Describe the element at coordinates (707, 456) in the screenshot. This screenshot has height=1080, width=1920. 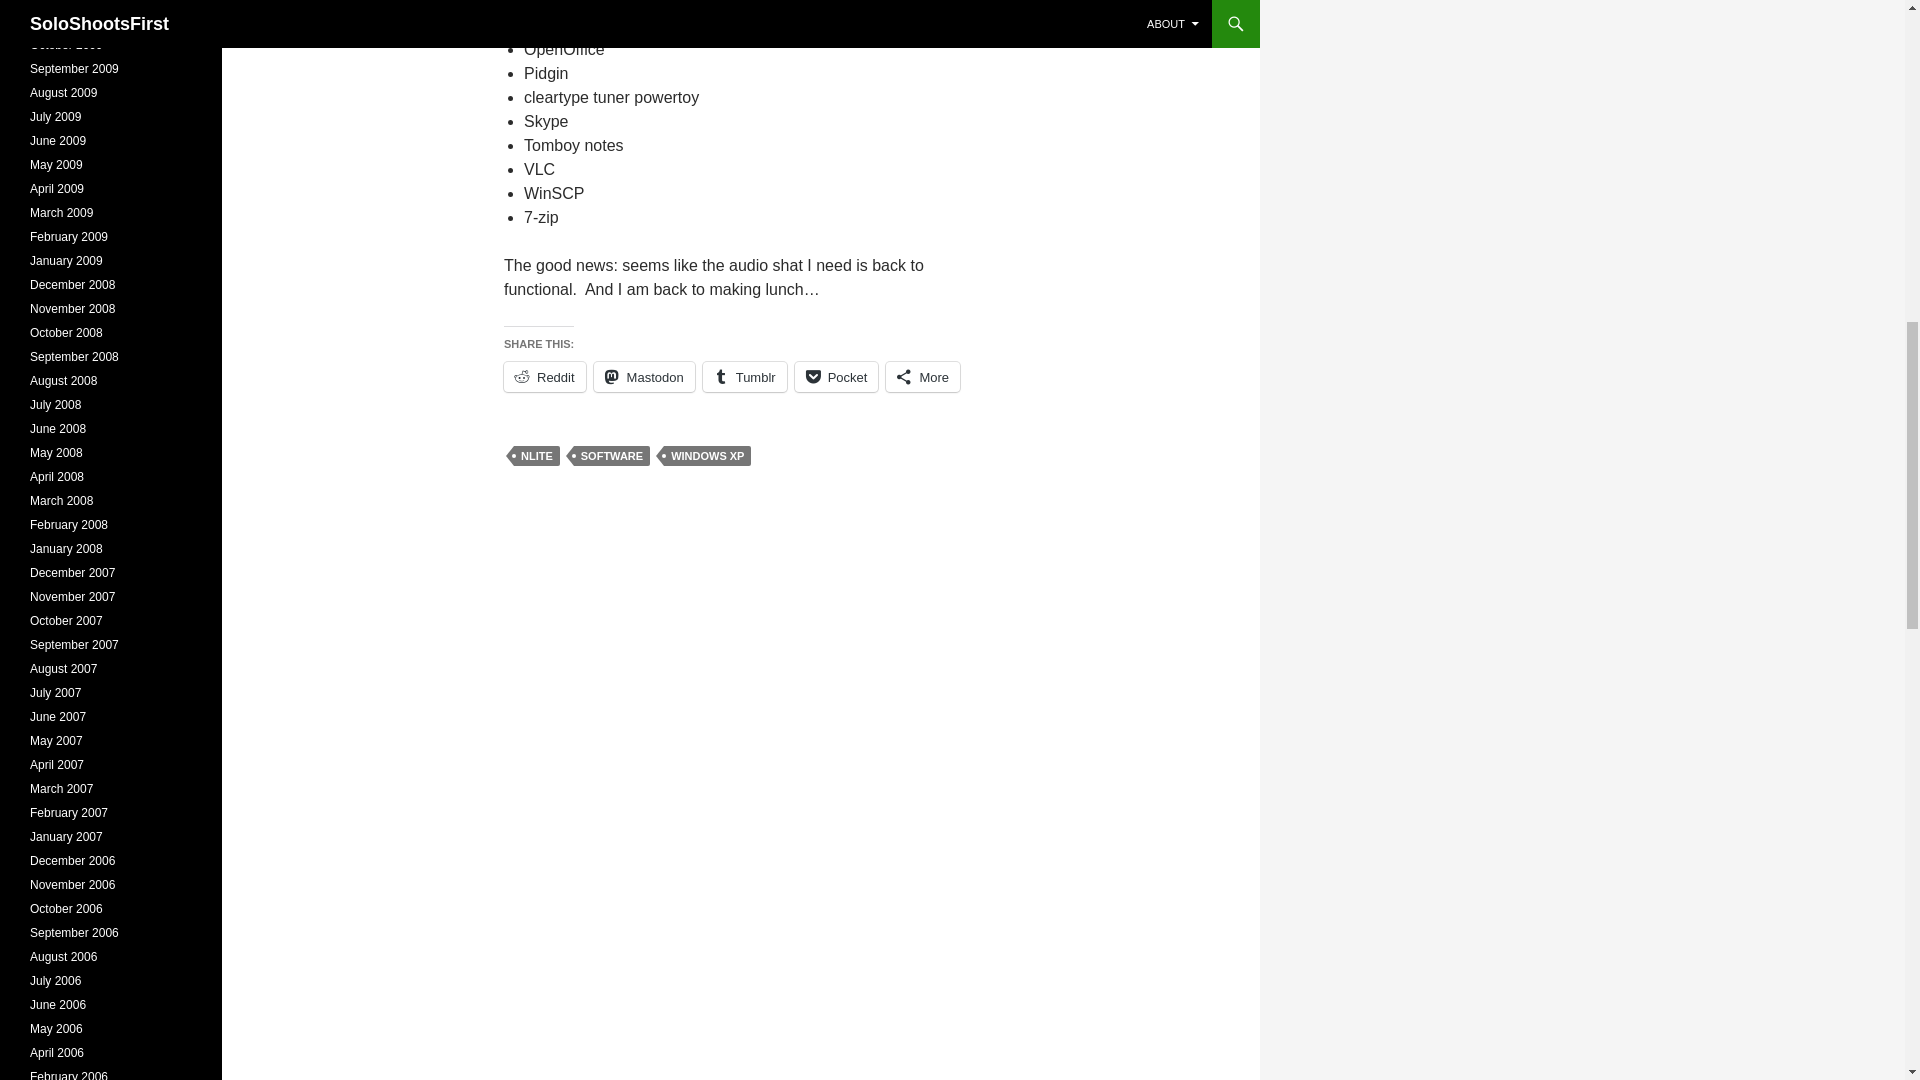
I see `WINDOWS XP` at that location.